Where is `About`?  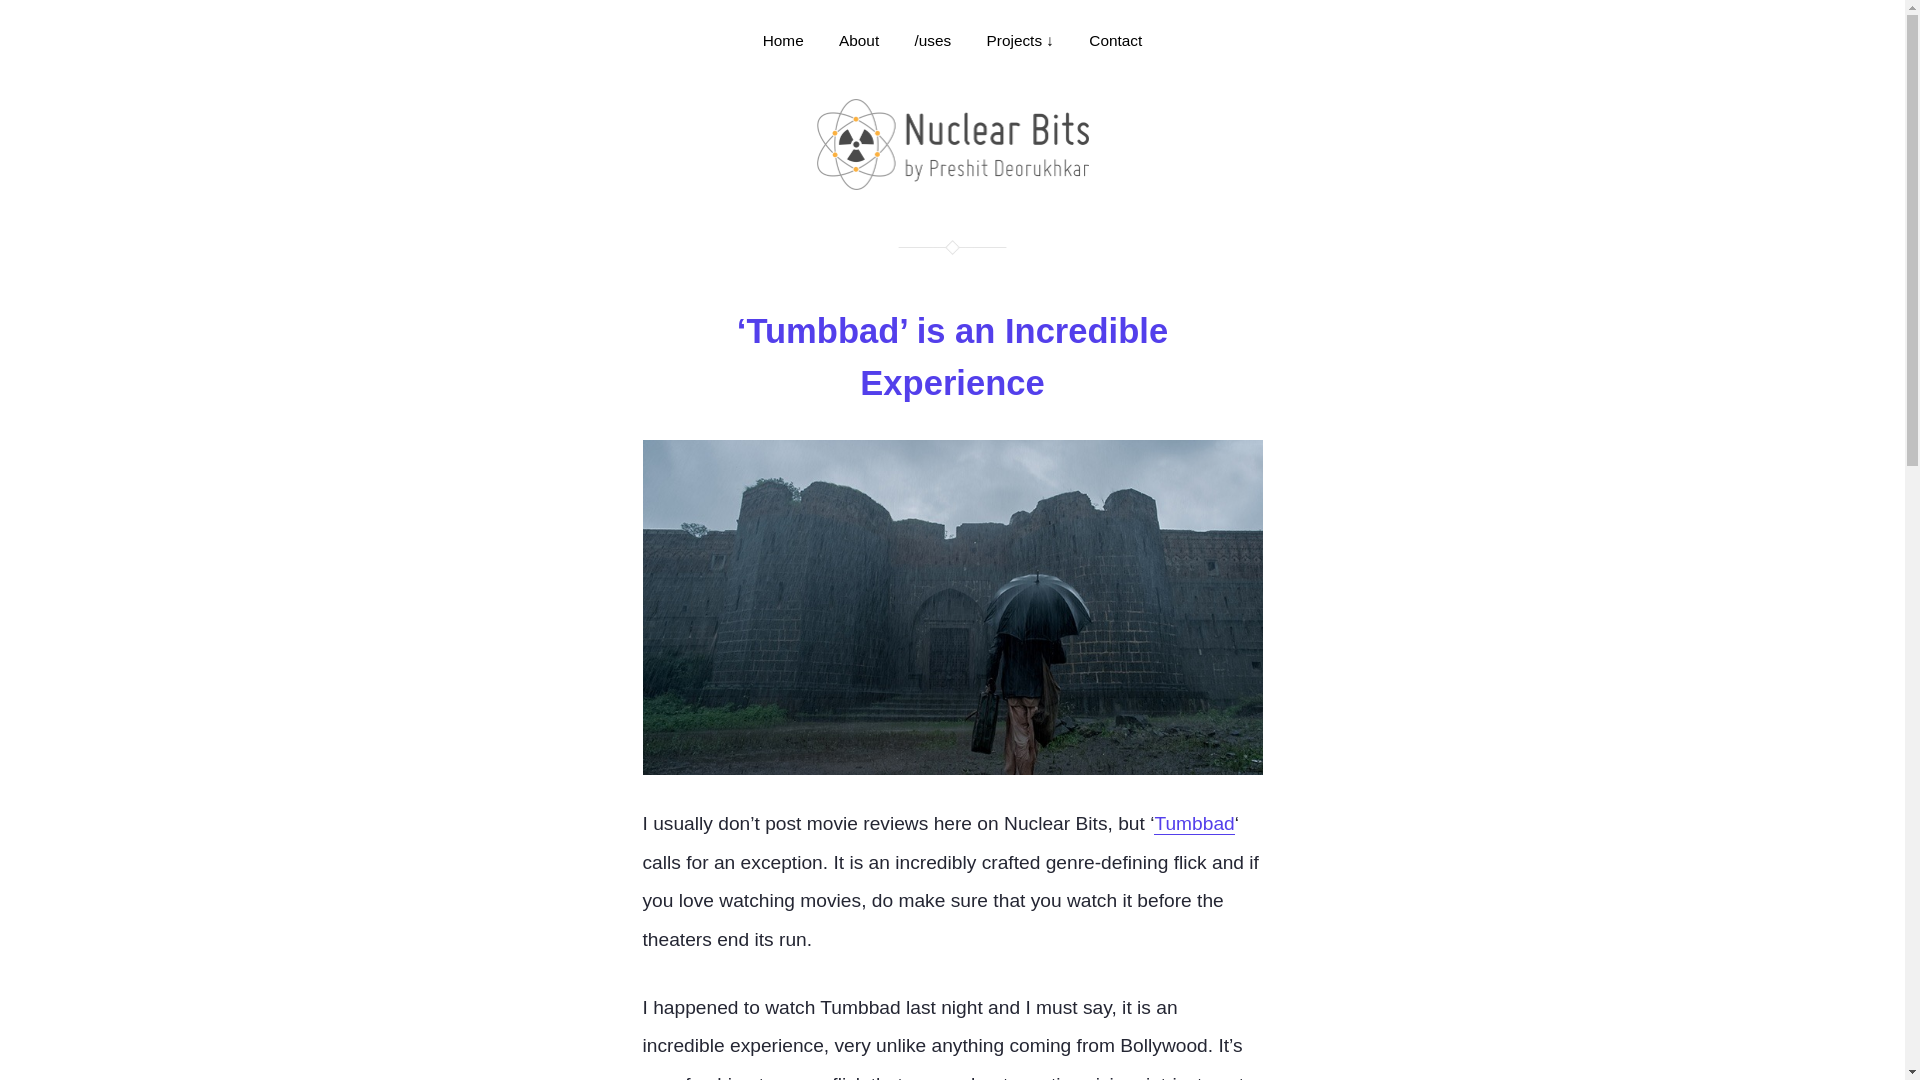 About is located at coordinates (859, 40).